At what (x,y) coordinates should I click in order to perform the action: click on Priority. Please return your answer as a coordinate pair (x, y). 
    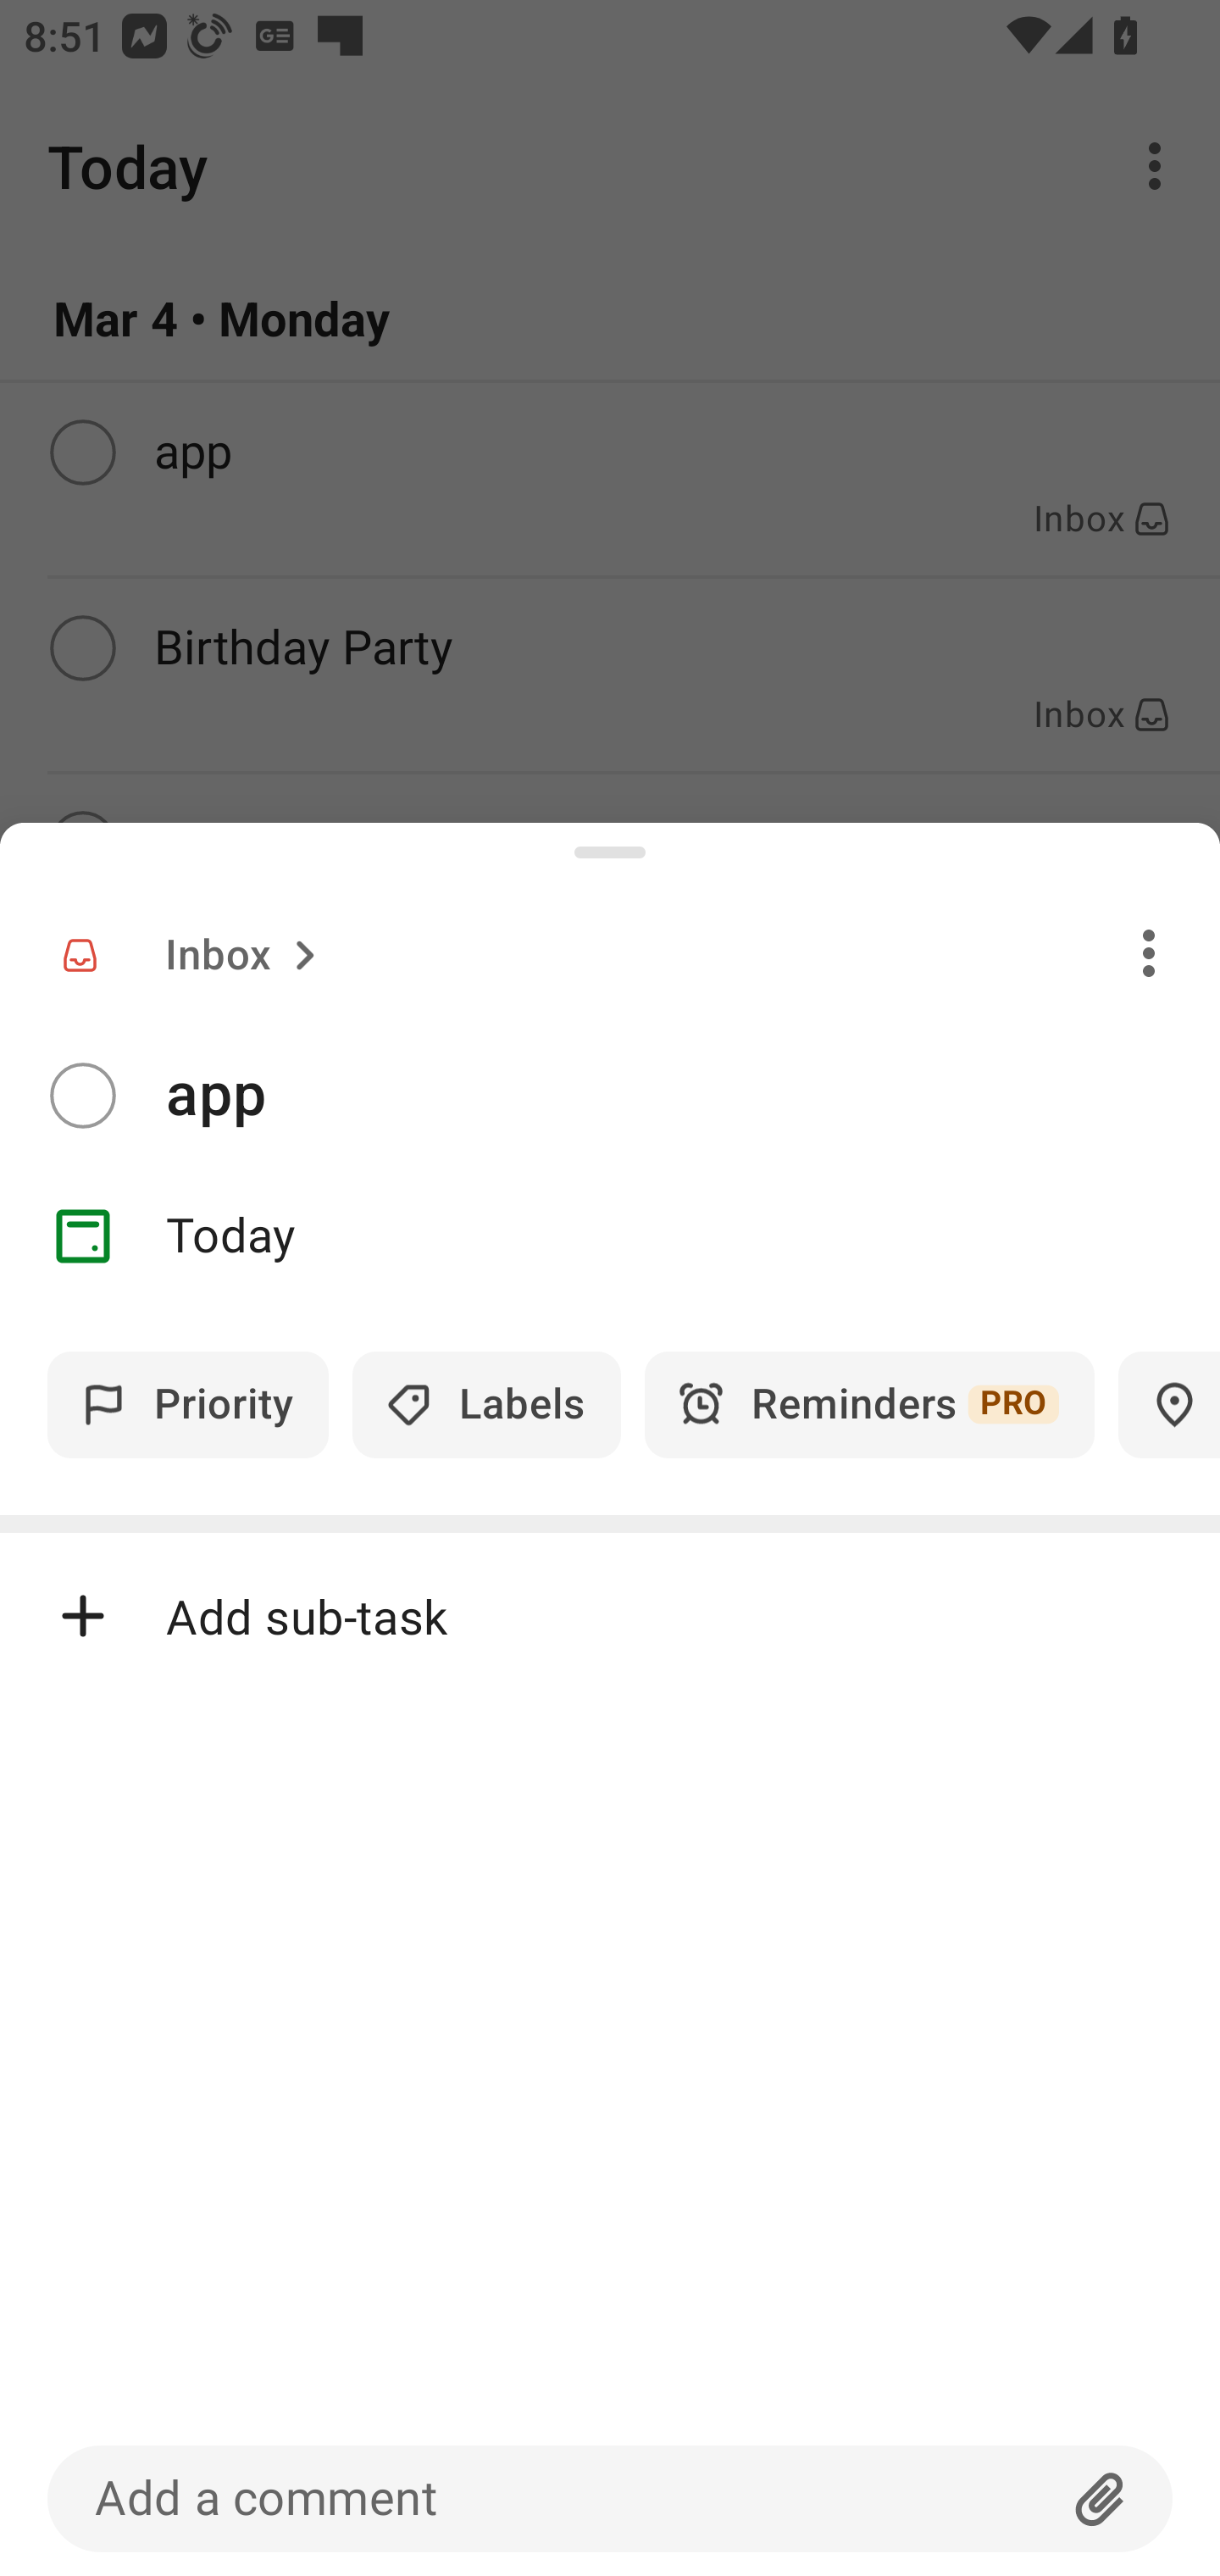
    Looking at the image, I should click on (188, 1405).